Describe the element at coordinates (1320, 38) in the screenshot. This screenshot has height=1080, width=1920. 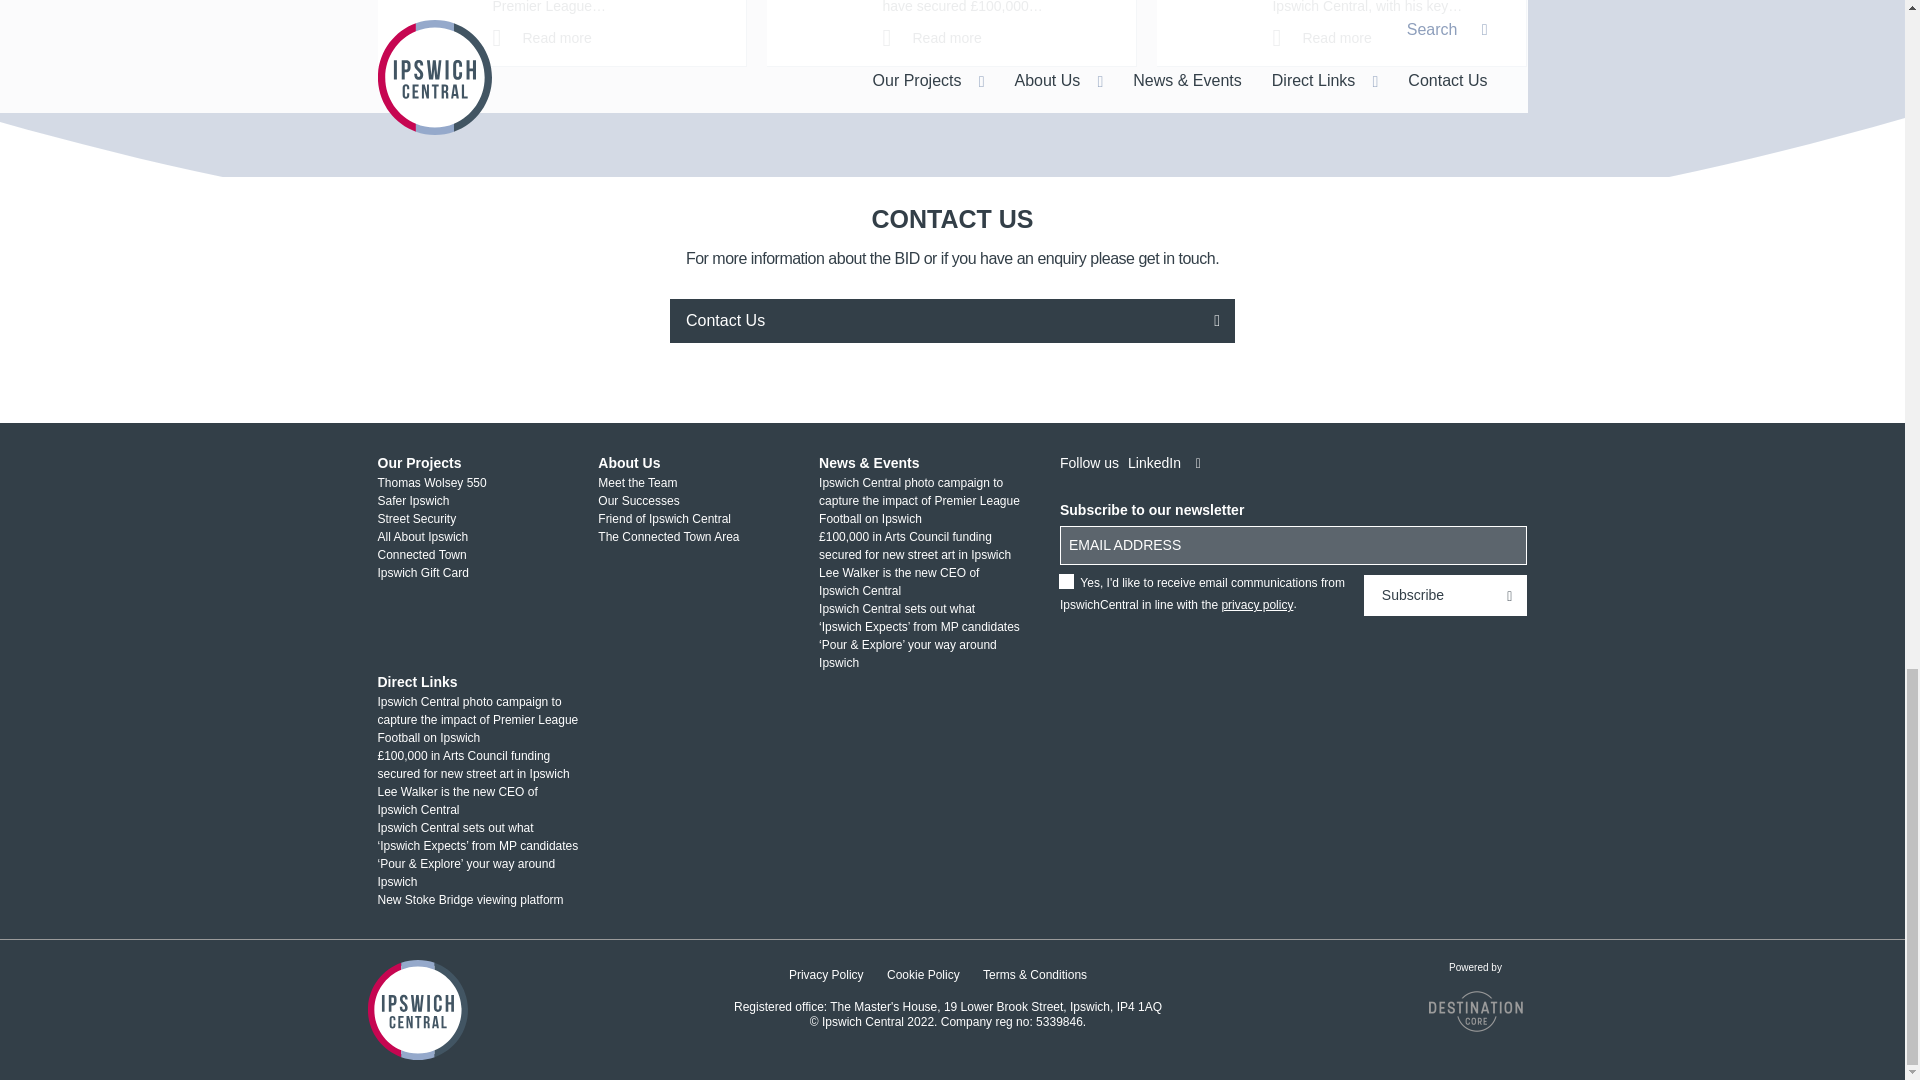
I see `Lee Walker is the new CEO of Ipswich Central` at that location.